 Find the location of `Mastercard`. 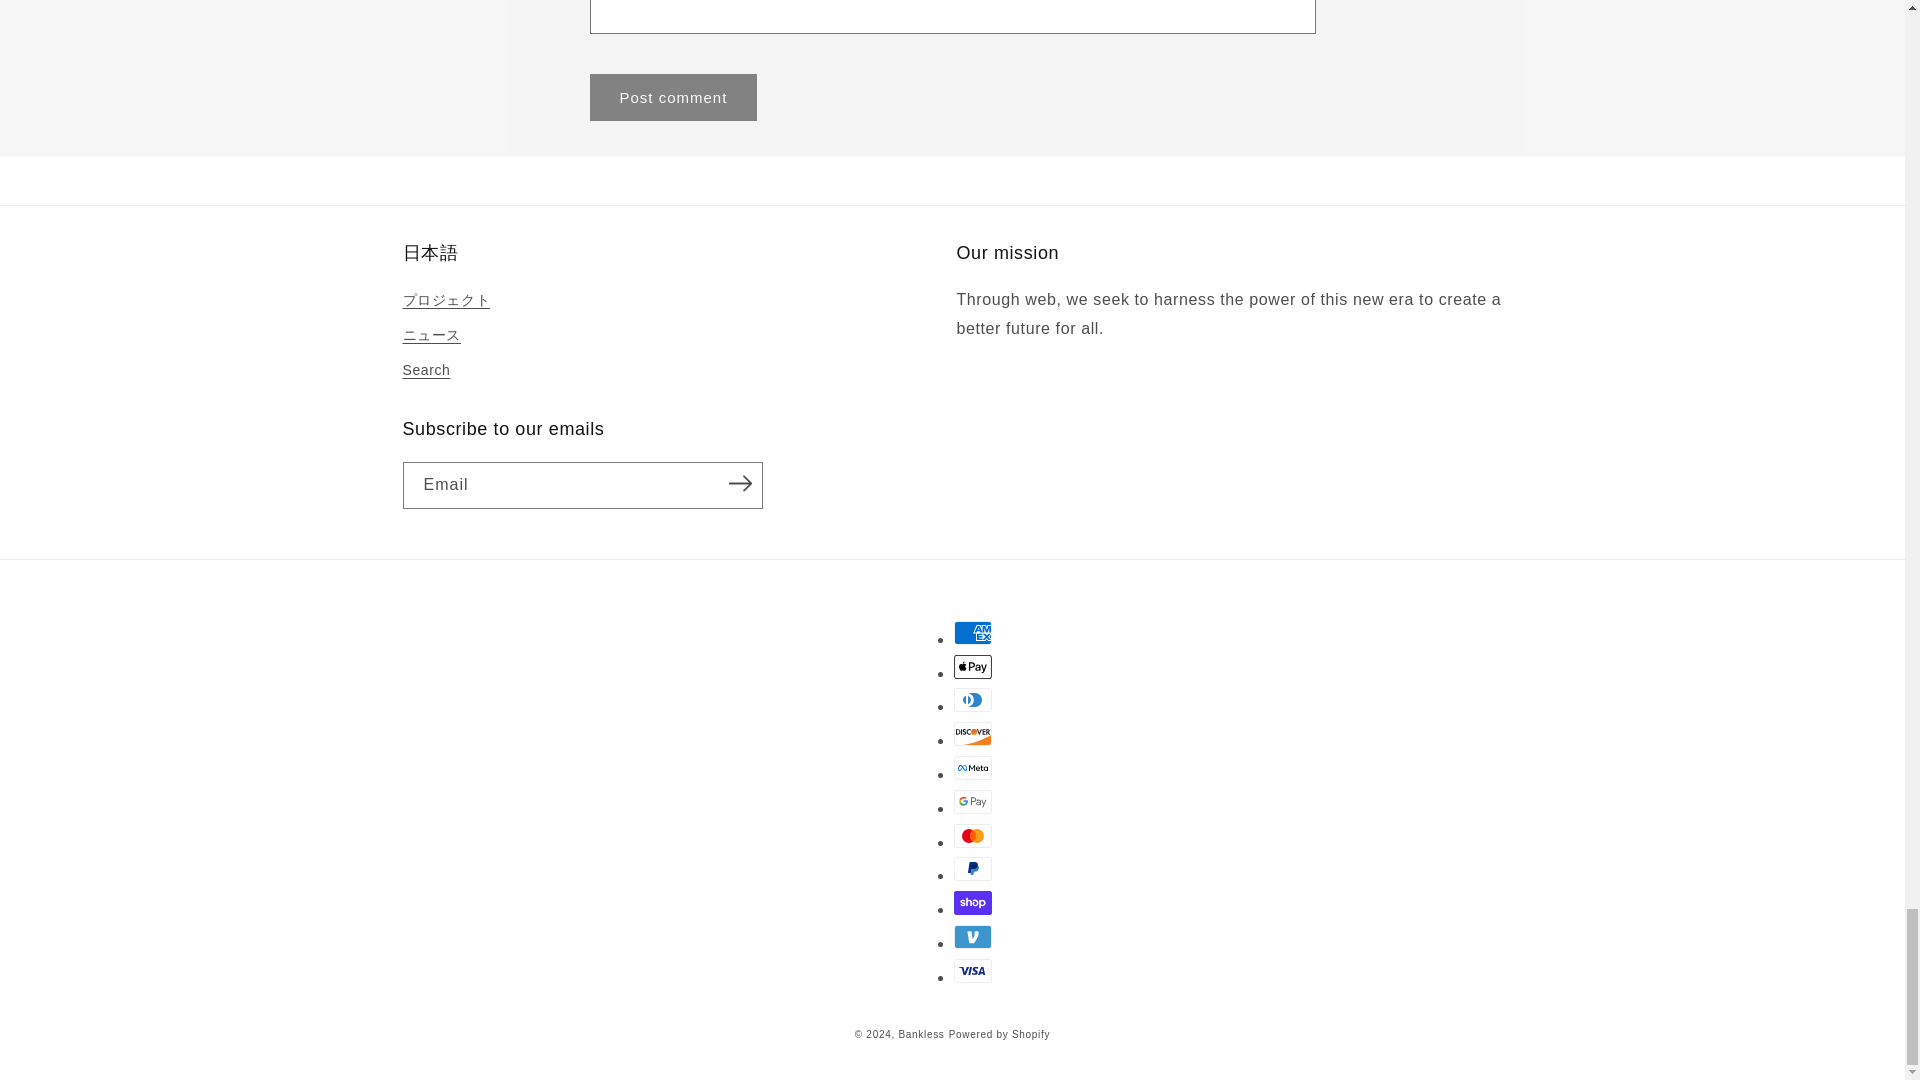

Mastercard is located at coordinates (973, 836).